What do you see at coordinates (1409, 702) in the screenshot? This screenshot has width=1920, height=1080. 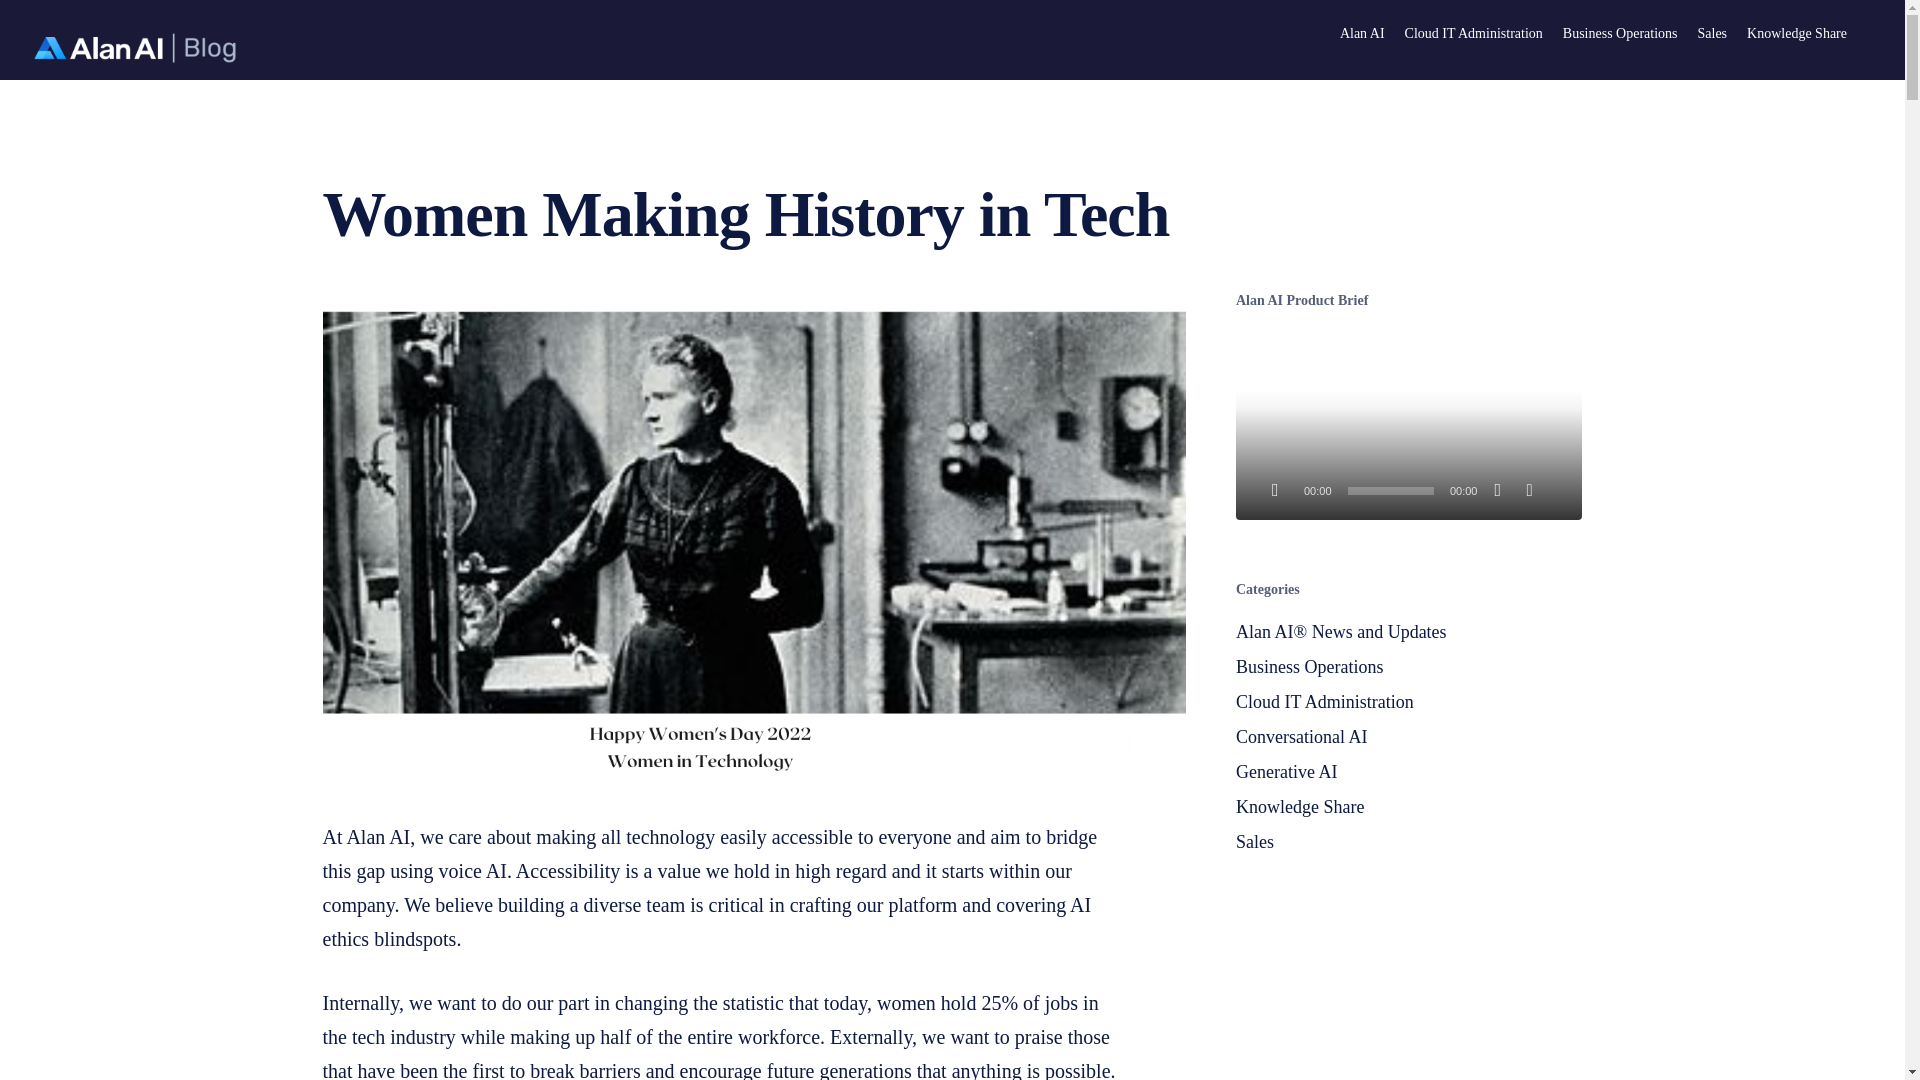 I see `Cloud IT Administration` at bounding box center [1409, 702].